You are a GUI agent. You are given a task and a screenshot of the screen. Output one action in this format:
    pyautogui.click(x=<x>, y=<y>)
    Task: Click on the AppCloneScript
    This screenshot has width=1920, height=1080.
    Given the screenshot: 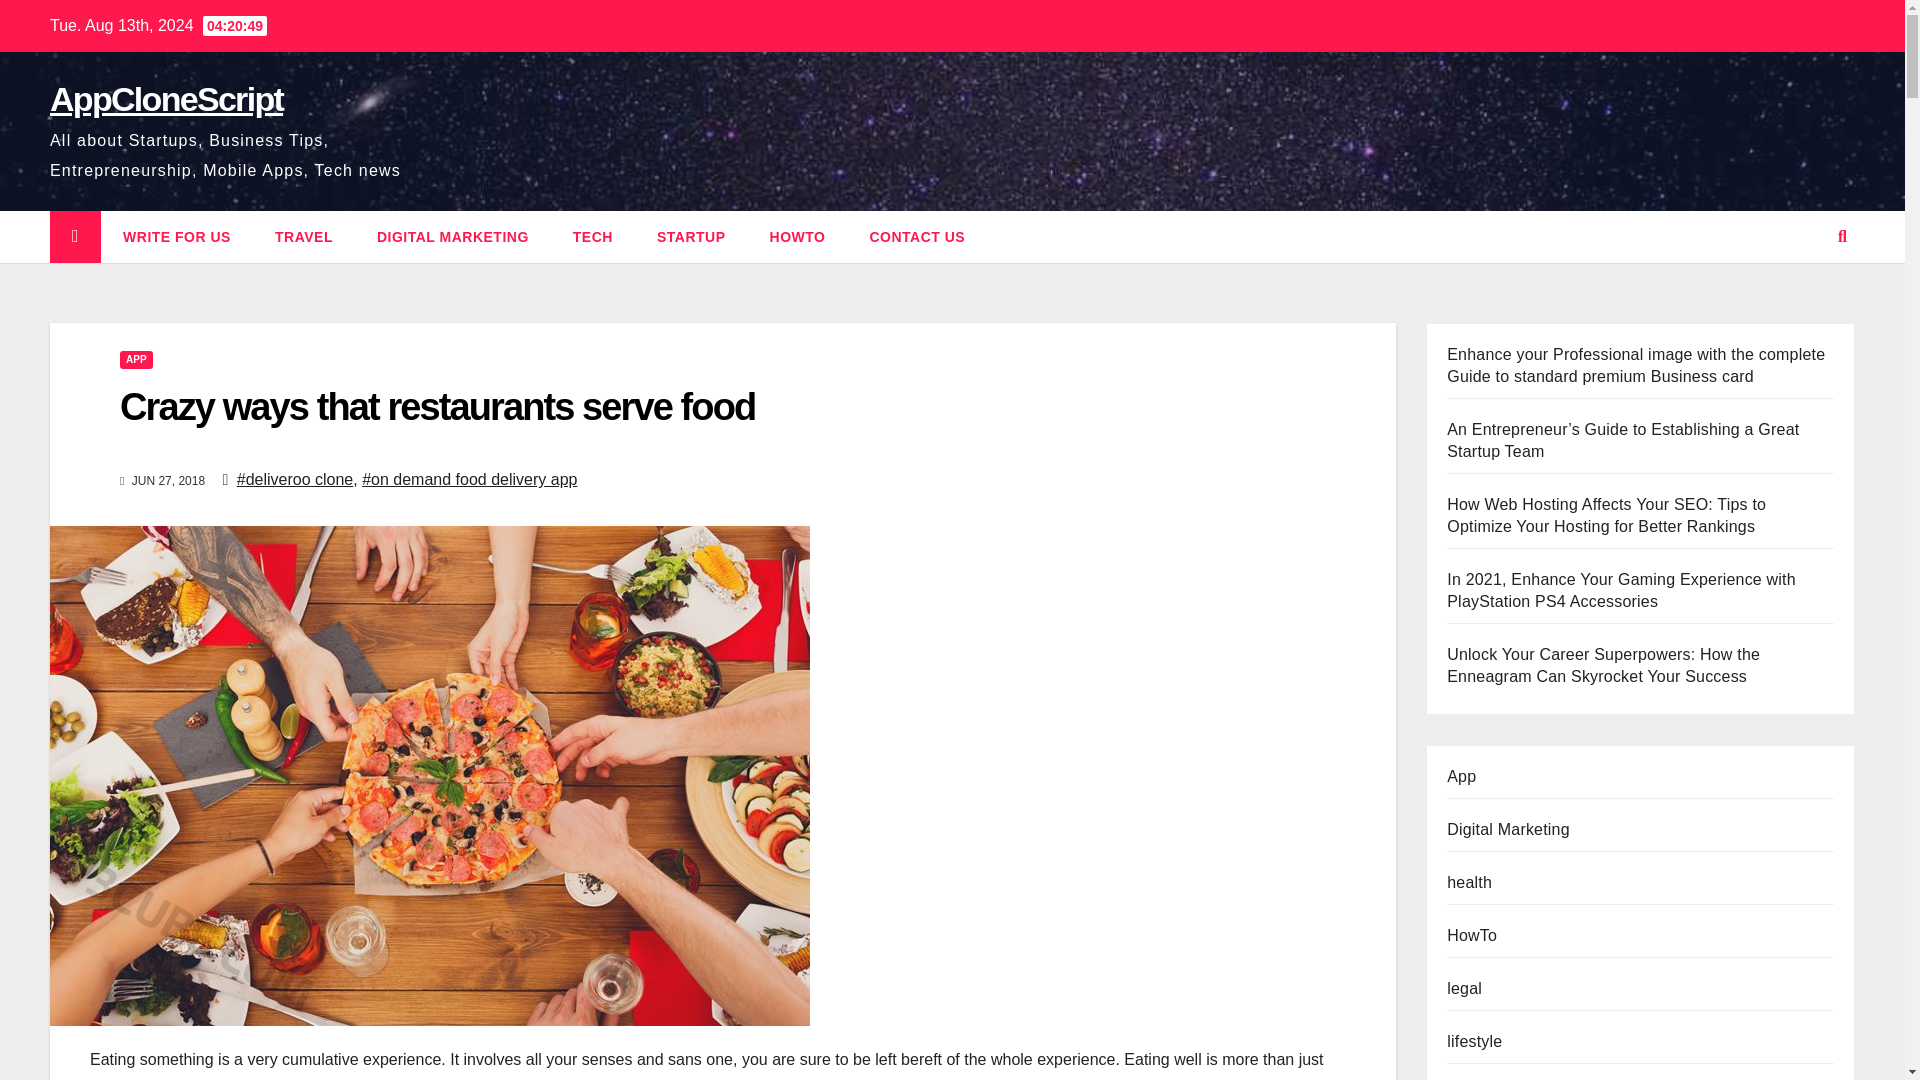 What is the action you would take?
    pyautogui.click(x=166, y=98)
    